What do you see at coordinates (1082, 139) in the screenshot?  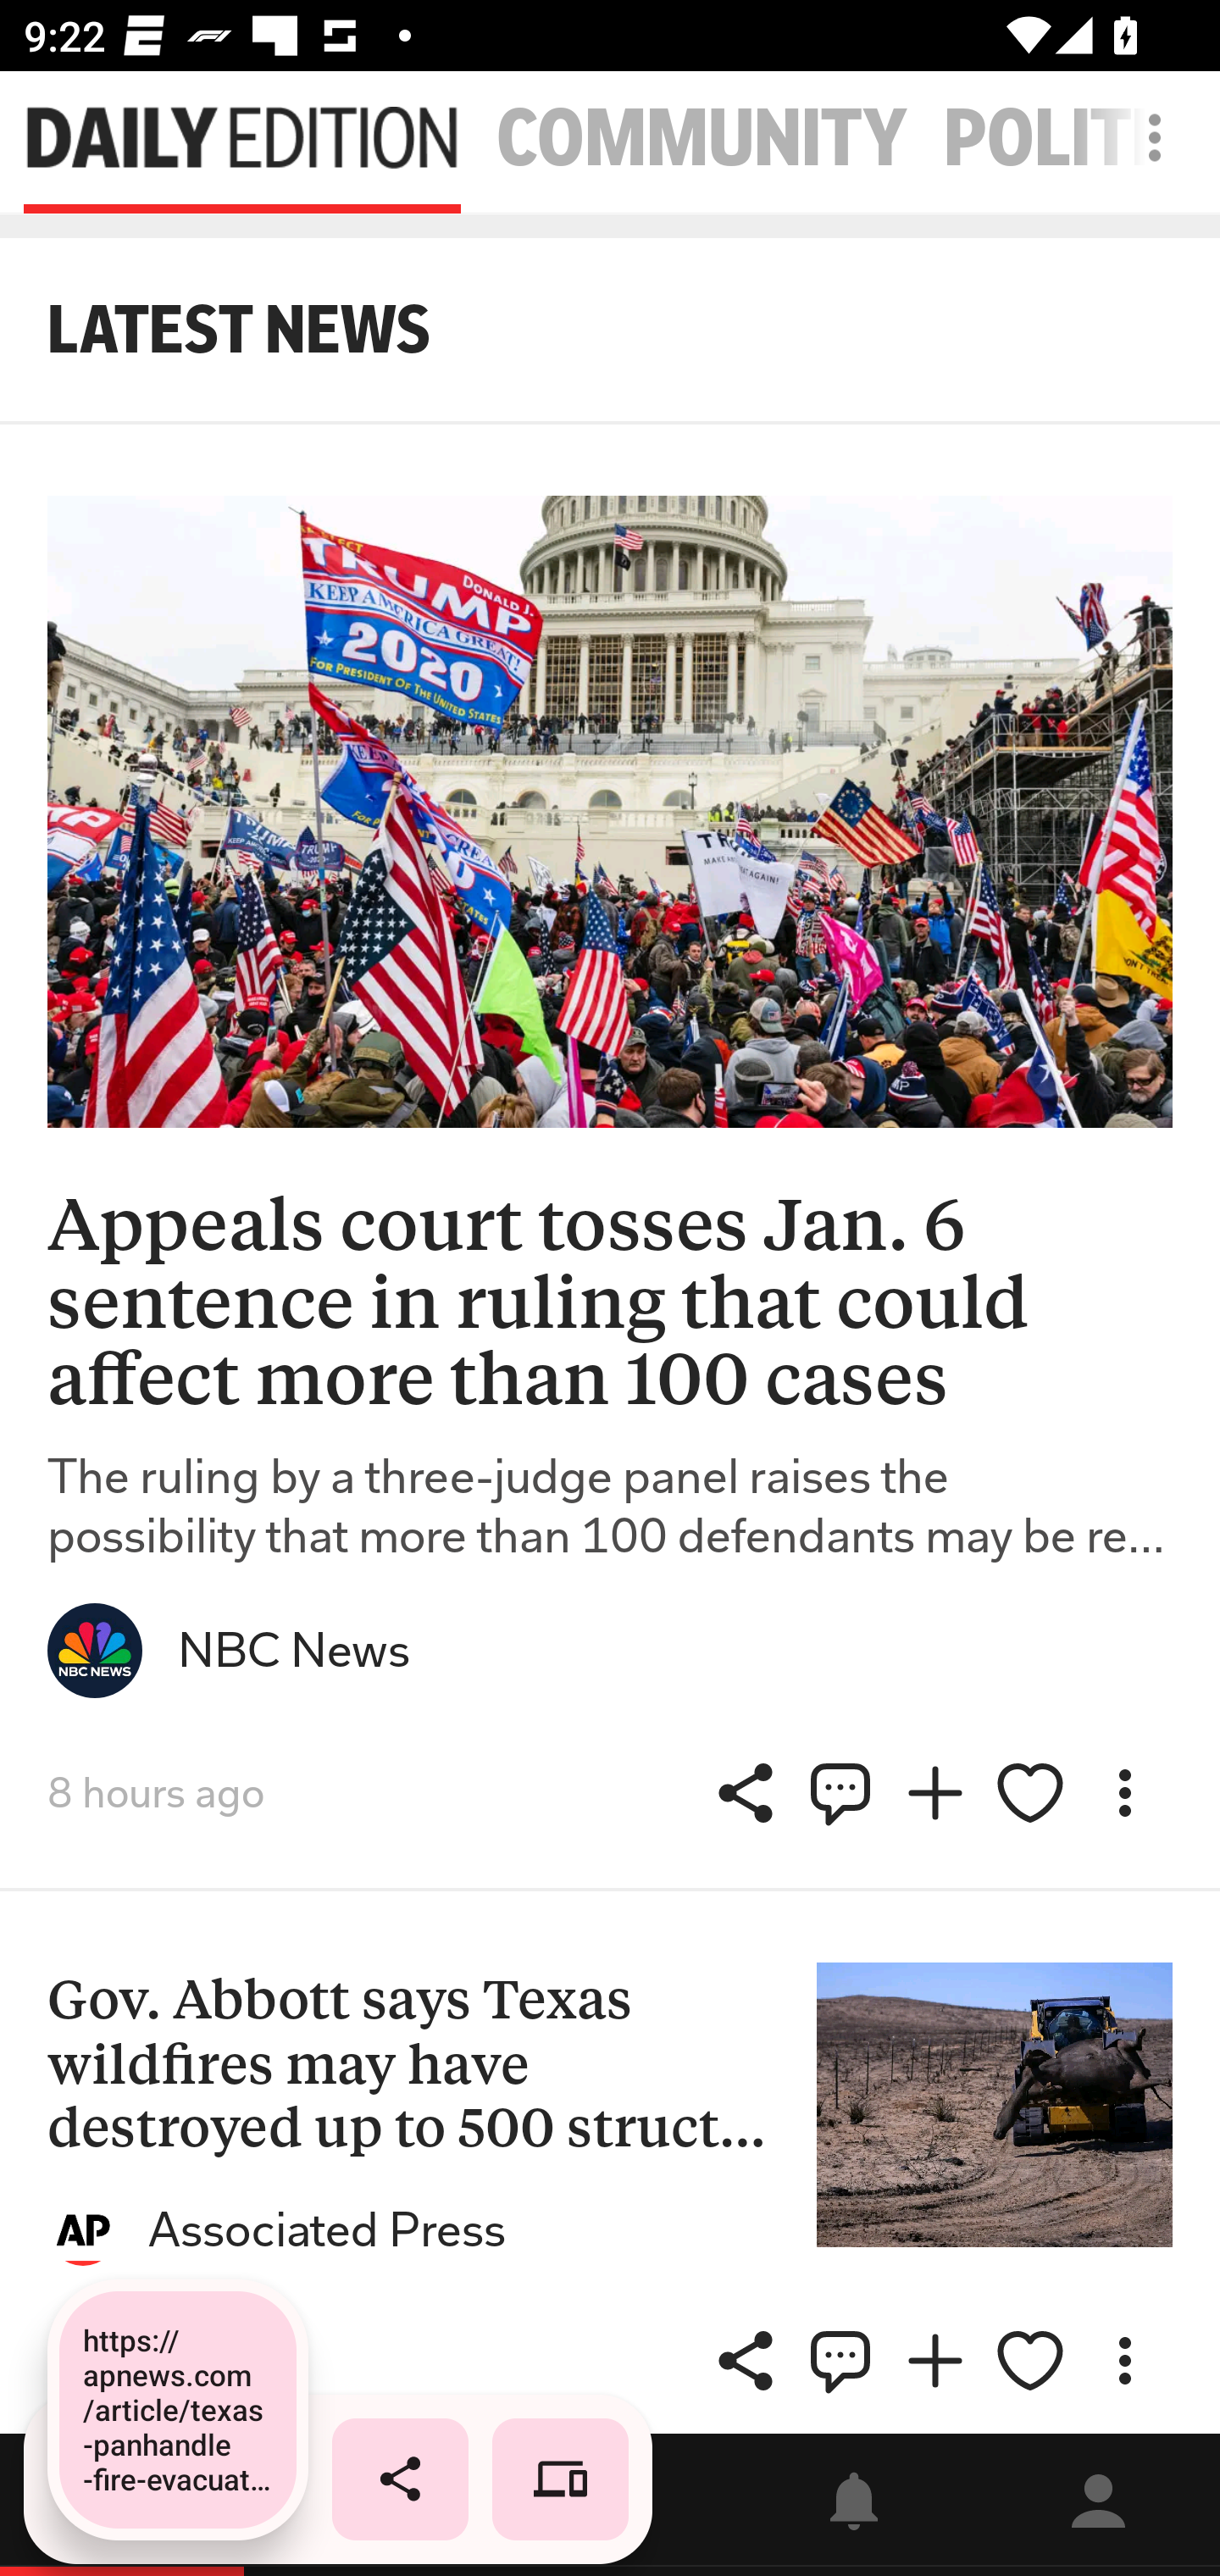 I see `POLITICS` at bounding box center [1082, 139].